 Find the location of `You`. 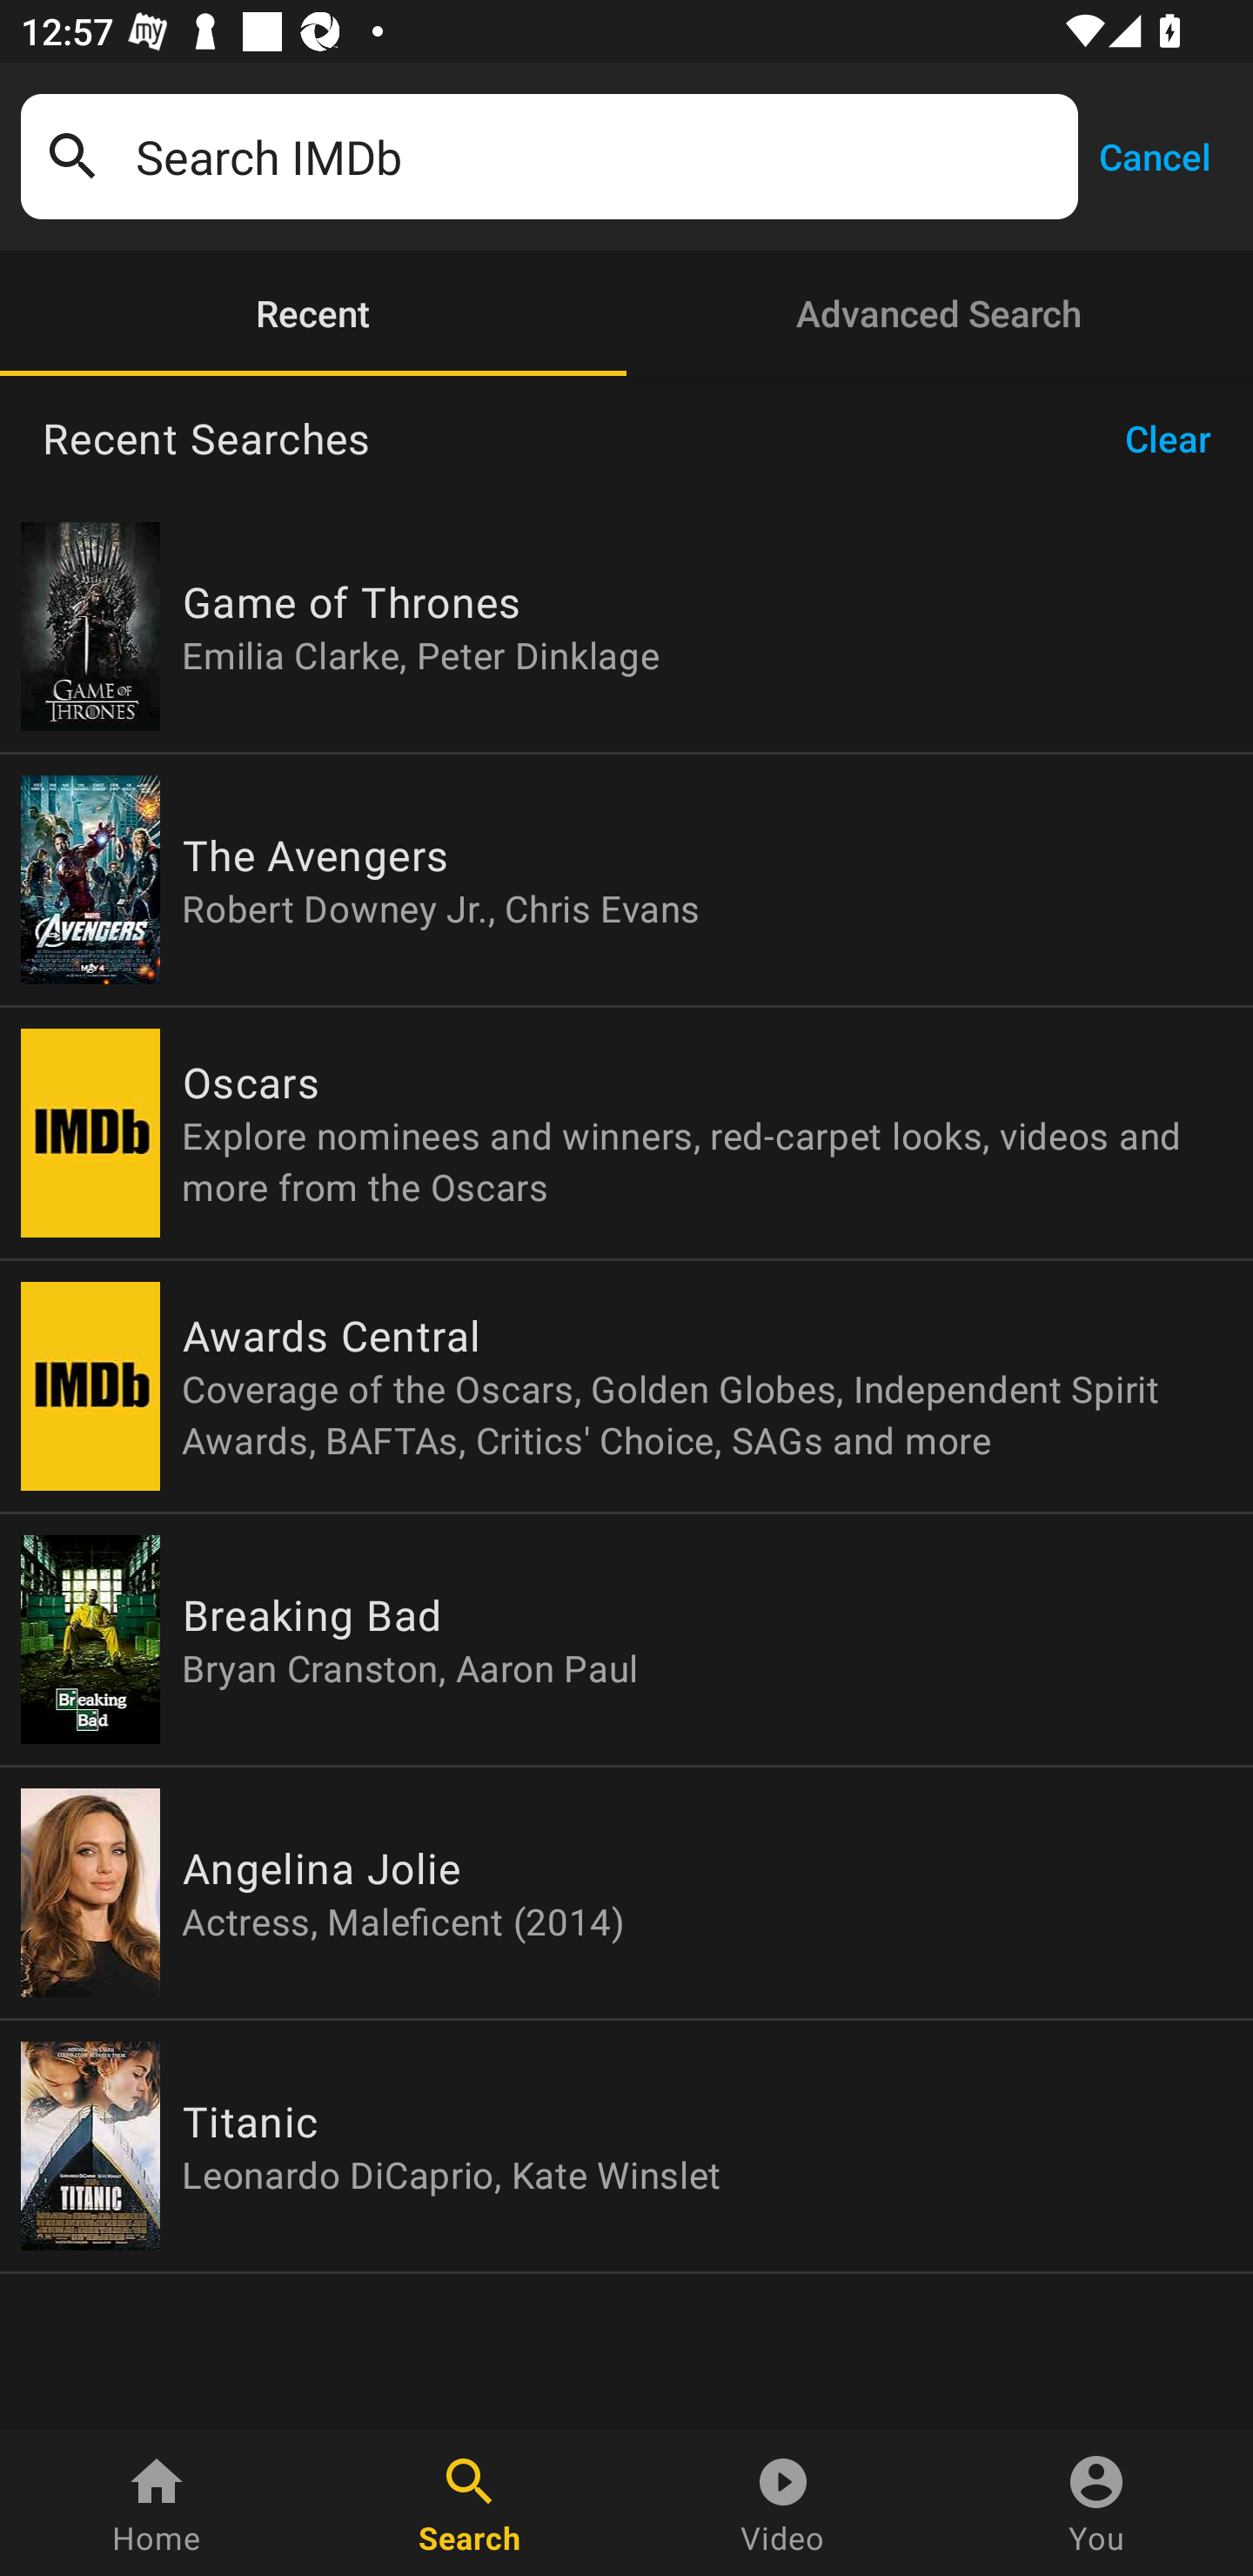

You is located at coordinates (1096, 2503).